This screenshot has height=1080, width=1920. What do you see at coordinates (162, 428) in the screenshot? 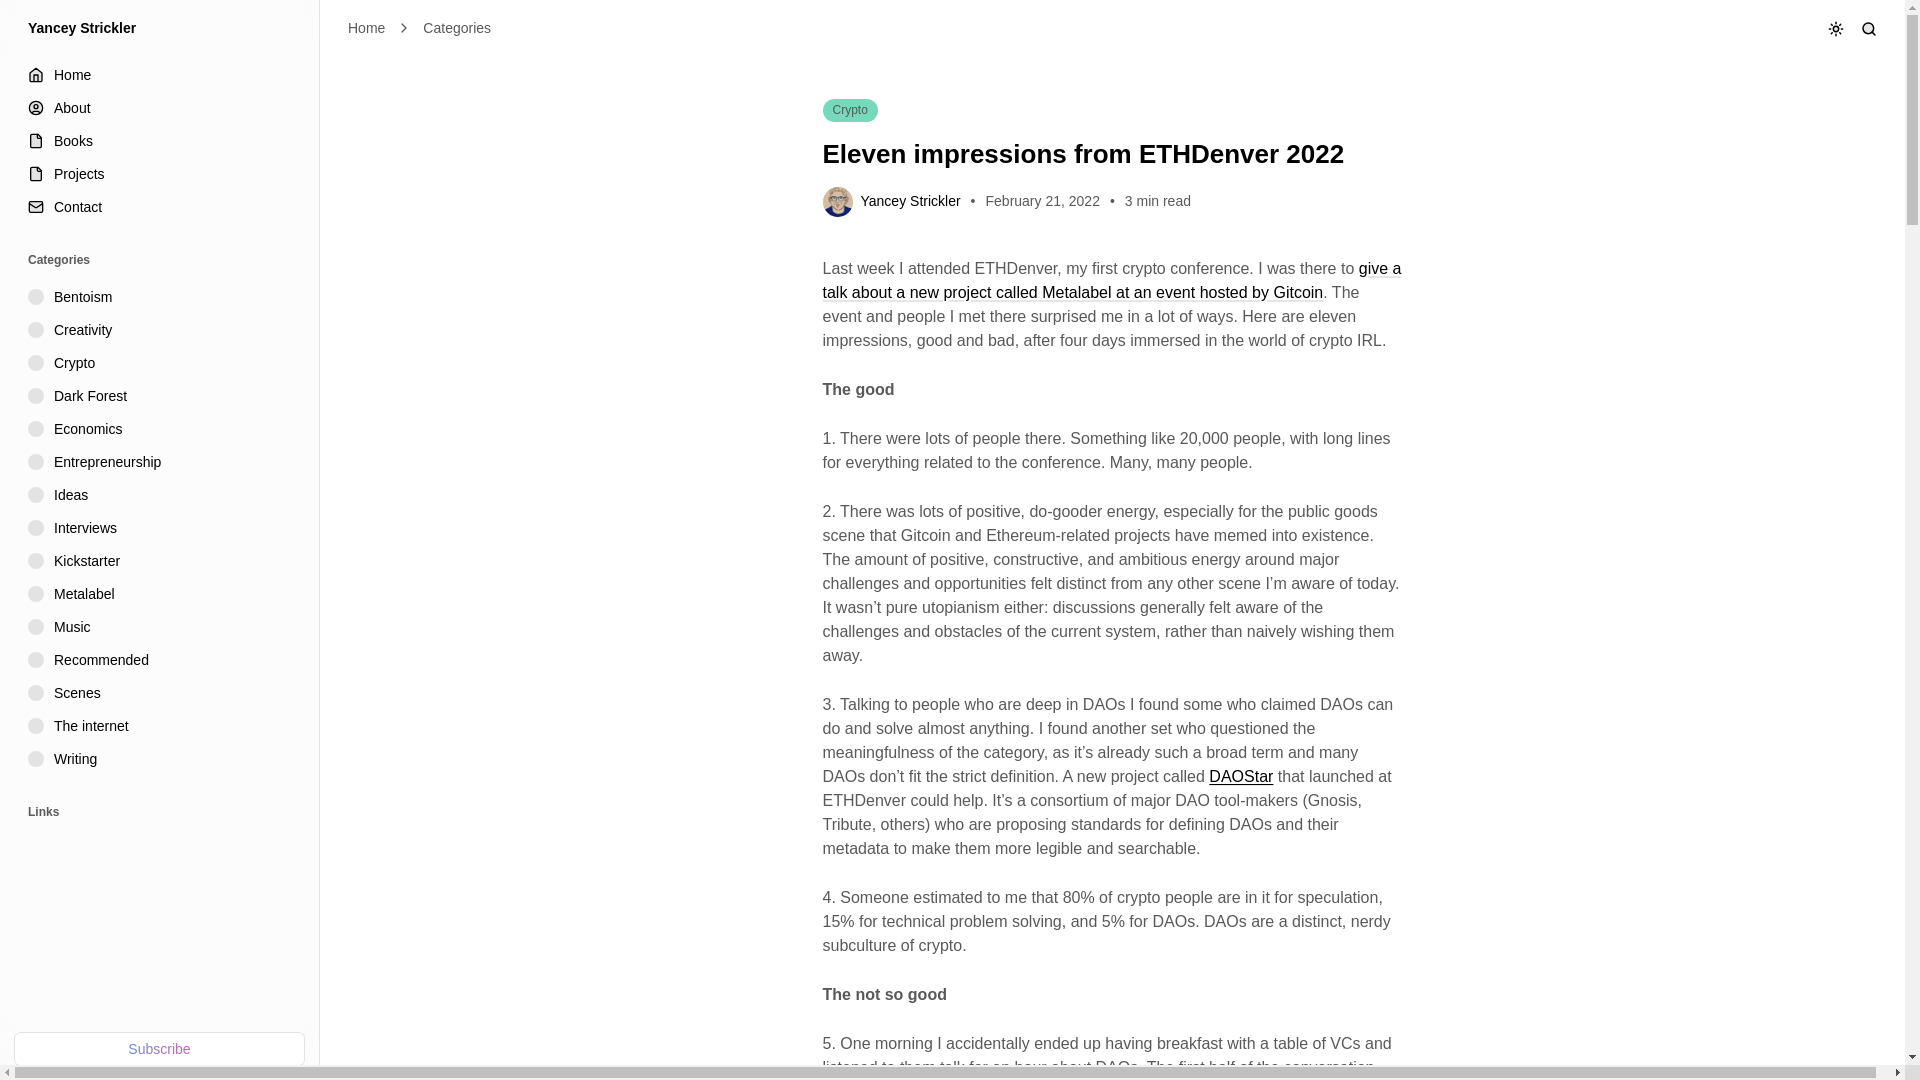
I see `Economics` at bounding box center [162, 428].